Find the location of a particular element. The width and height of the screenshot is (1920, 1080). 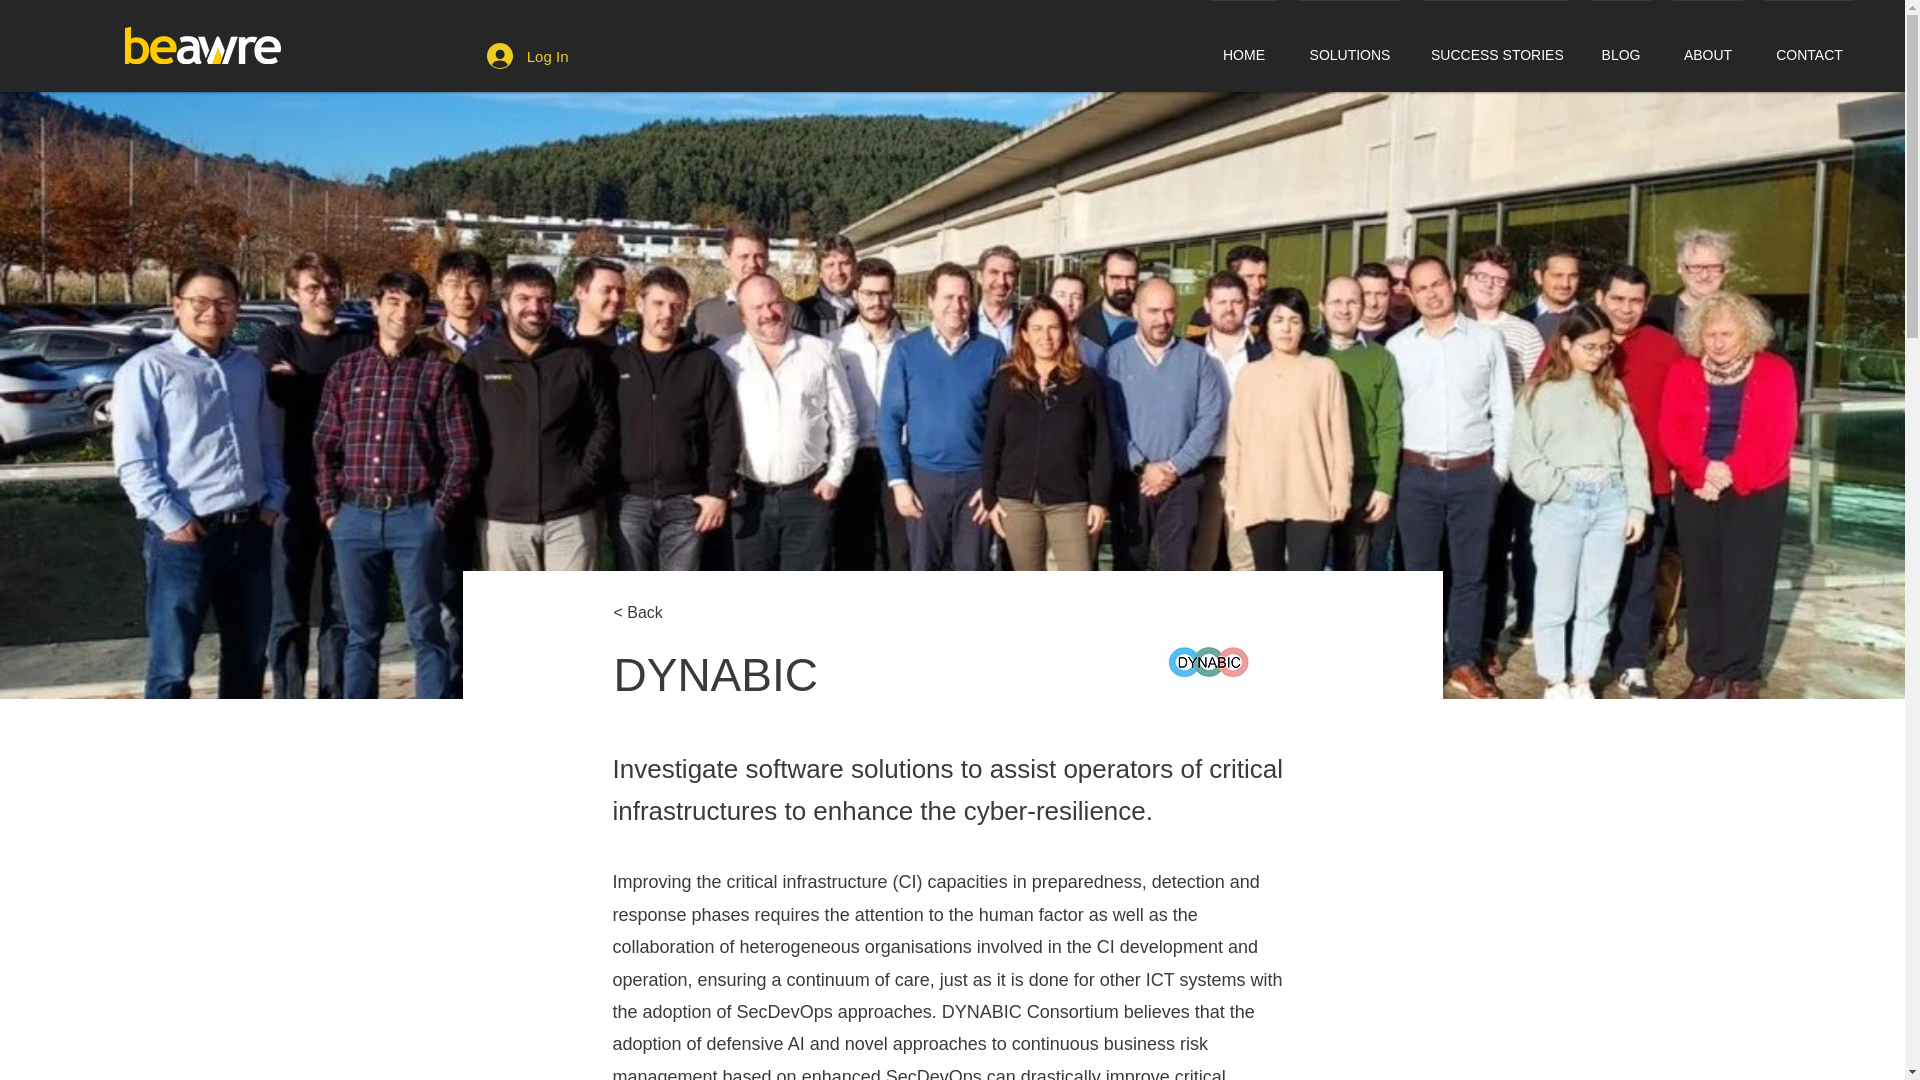

SUCCESS STORIES is located at coordinates (1496, 46).